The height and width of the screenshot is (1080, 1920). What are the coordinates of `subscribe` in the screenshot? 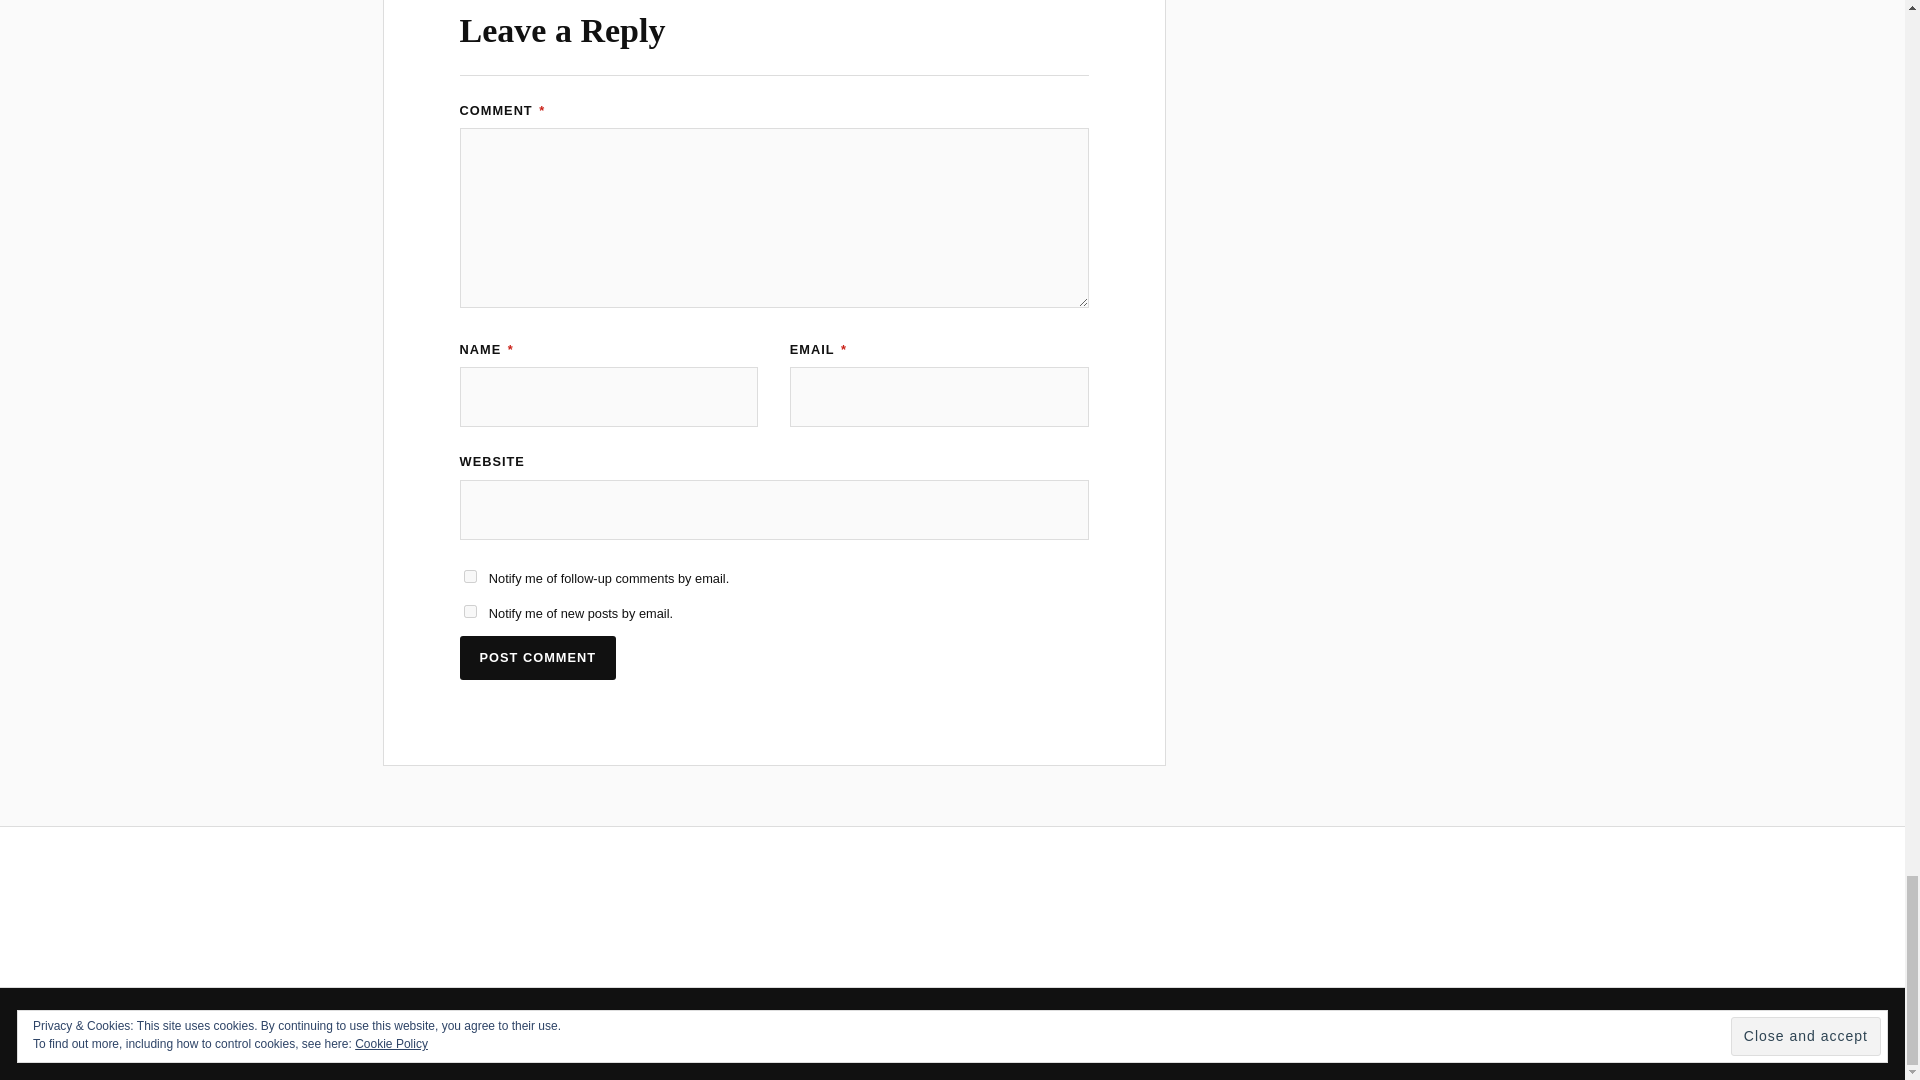 It's located at (470, 610).